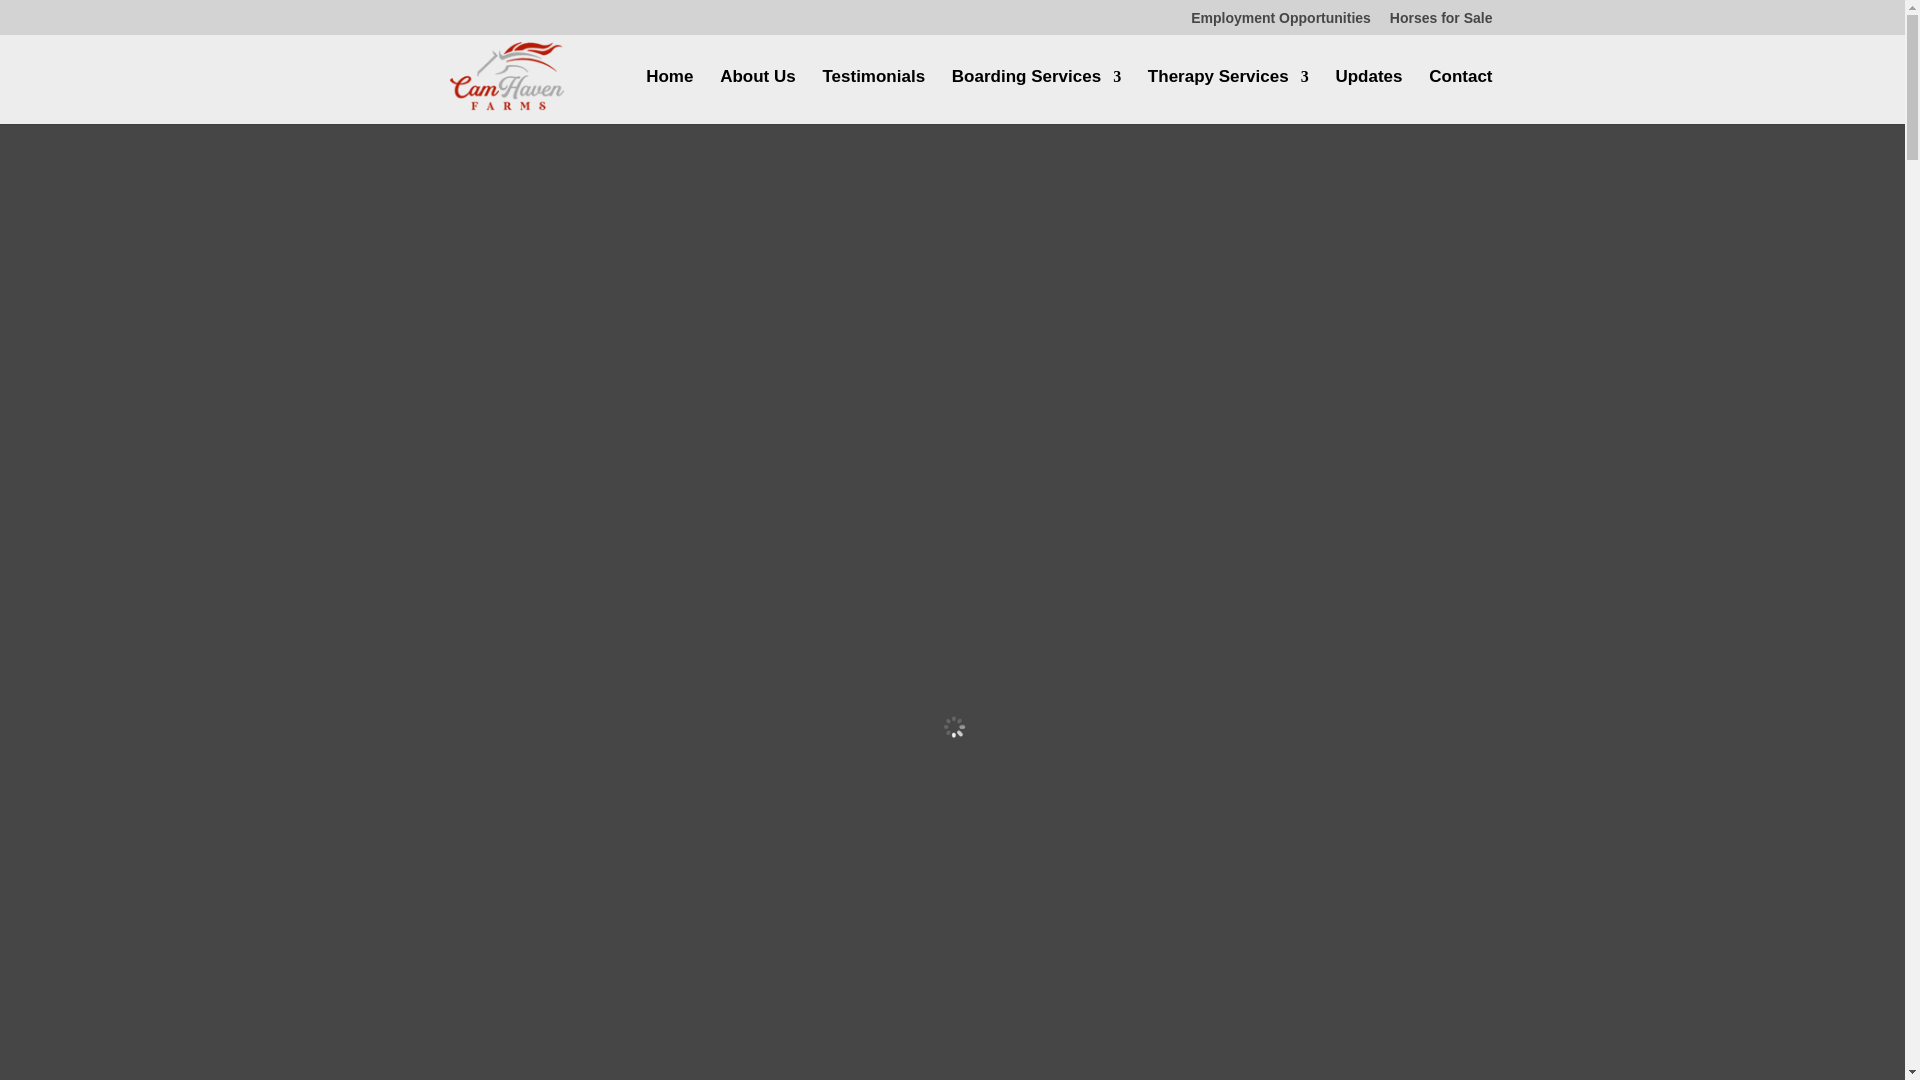  What do you see at coordinates (1036, 97) in the screenshot?
I see `Boarding Services` at bounding box center [1036, 97].